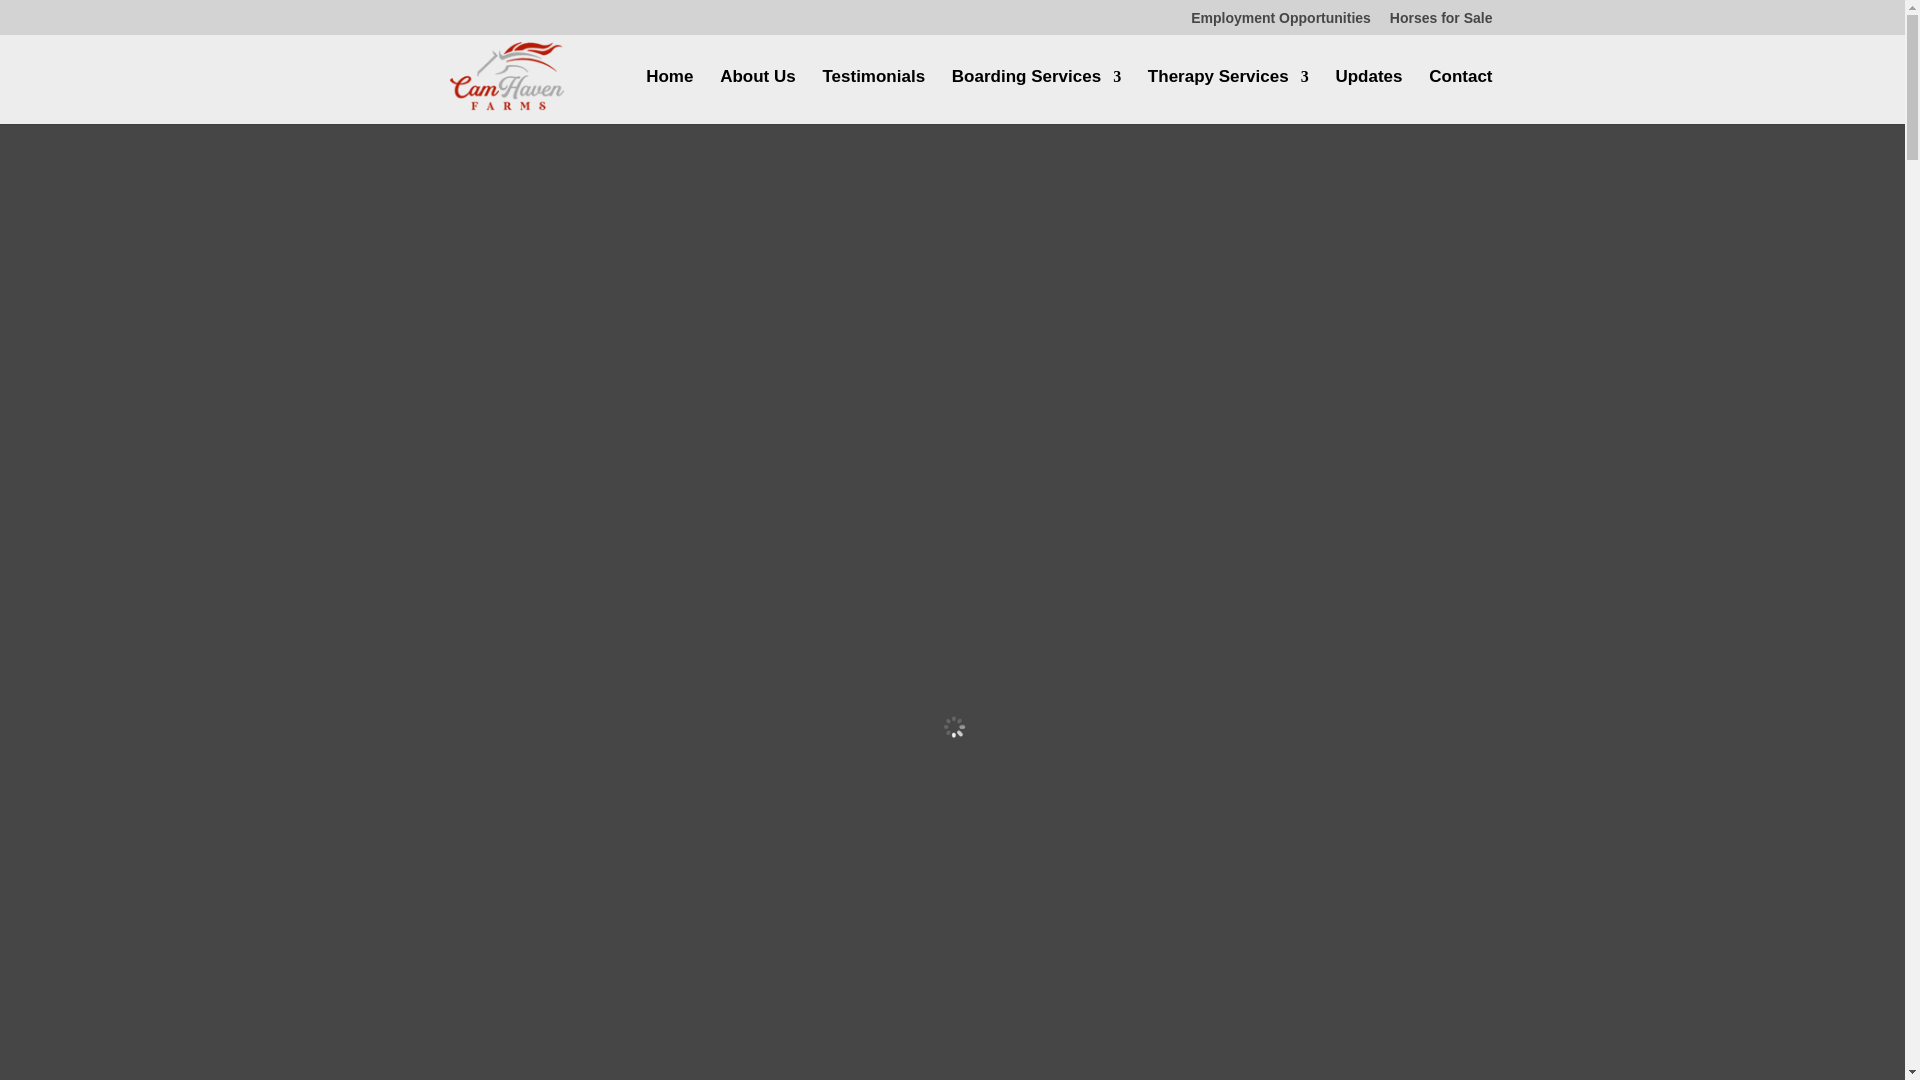  What do you see at coordinates (1036, 97) in the screenshot?
I see `Boarding Services` at bounding box center [1036, 97].